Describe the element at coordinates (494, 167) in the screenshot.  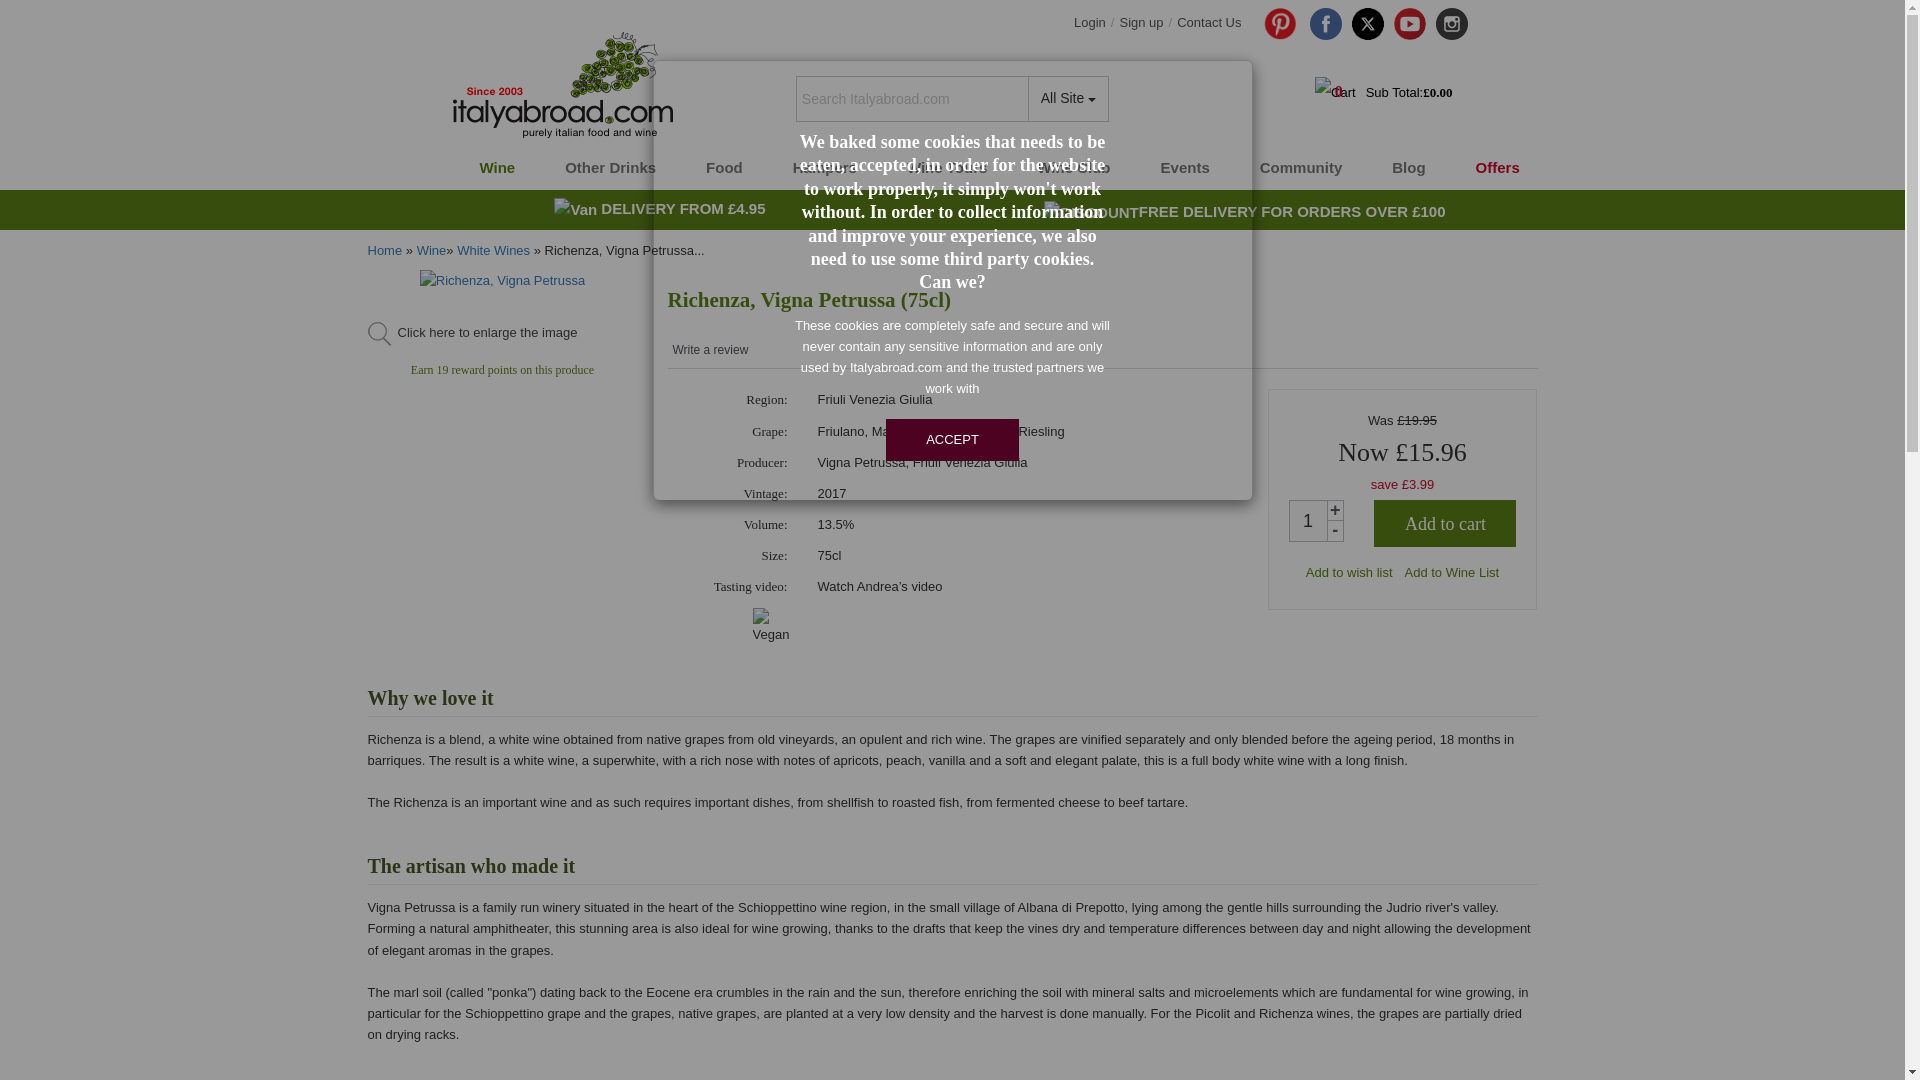
I see `Wine` at that location.